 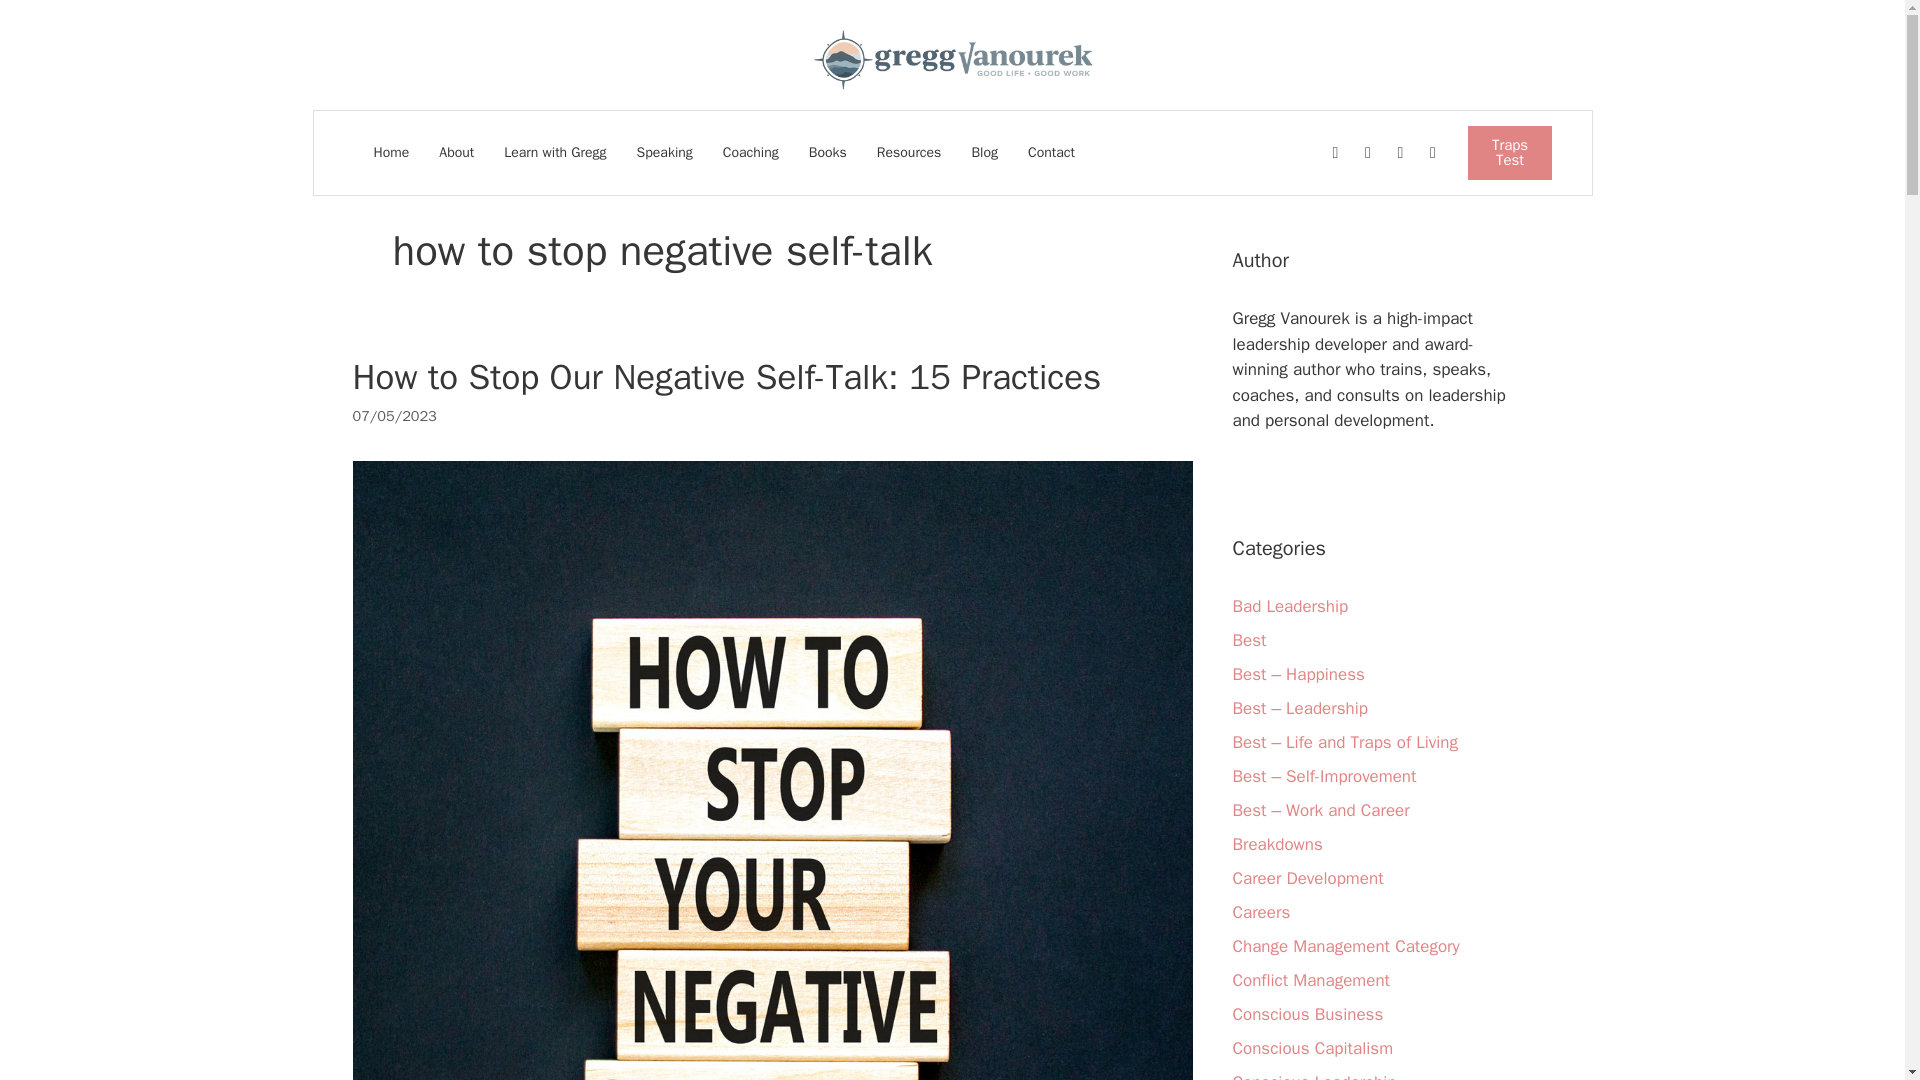 What do you see at coordinates (554, 152) in the screenshot?
I see `Learn with Gregg` at bounding box center [554, 152].